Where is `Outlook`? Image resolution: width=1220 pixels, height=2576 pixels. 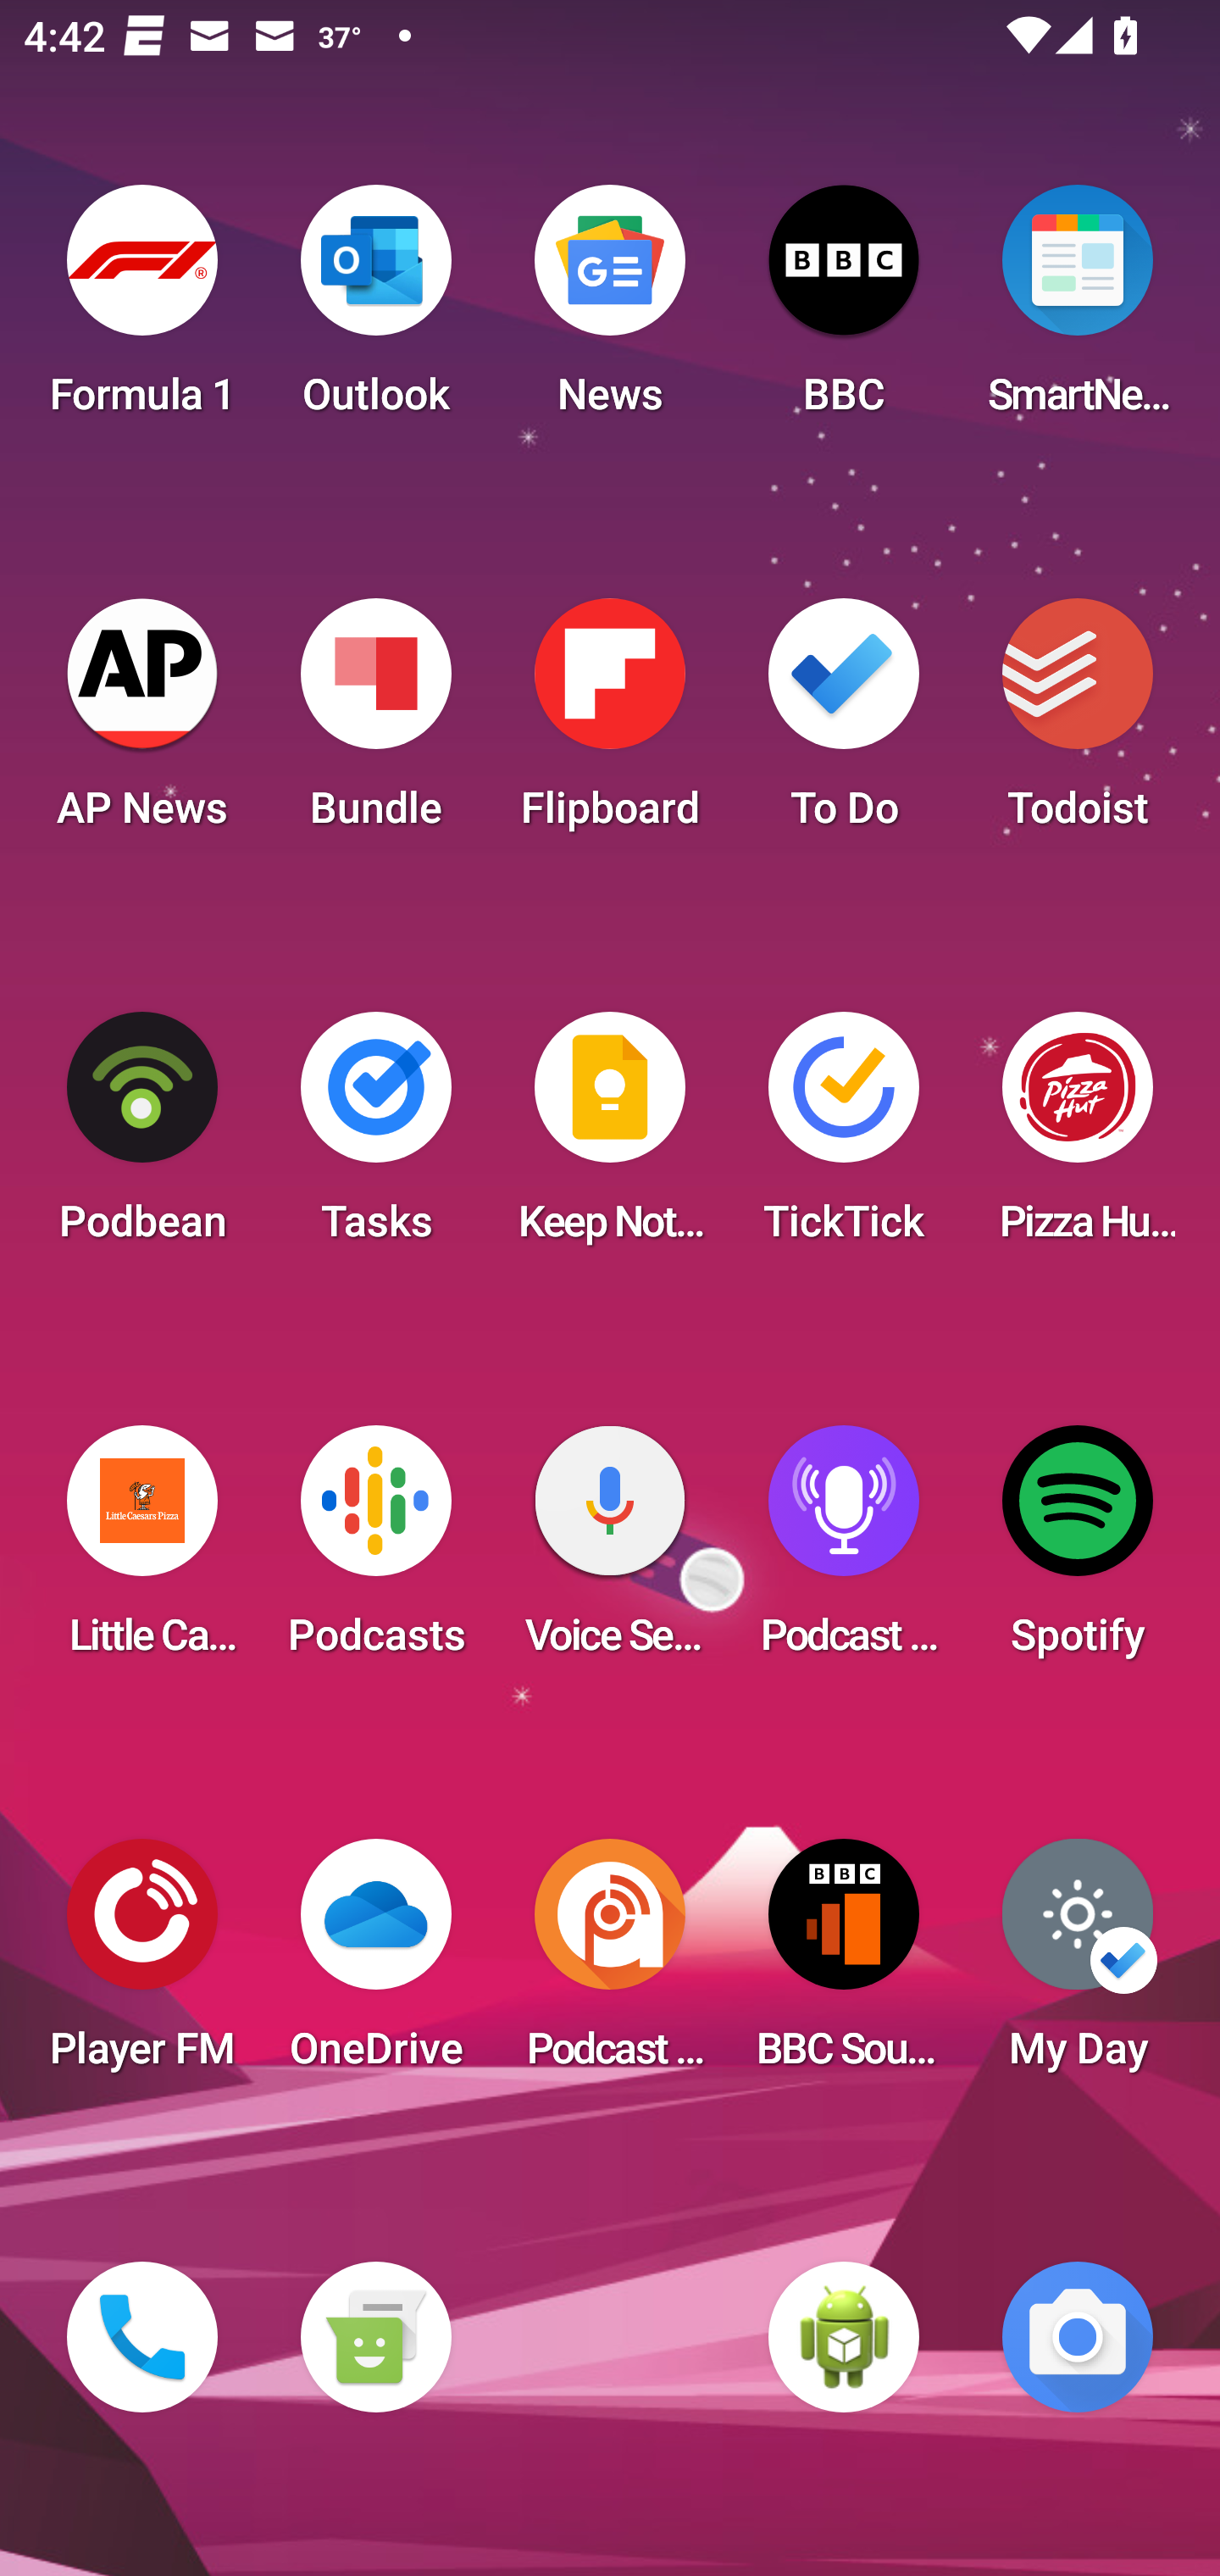
Outlook is located at coordinates (375, 310).